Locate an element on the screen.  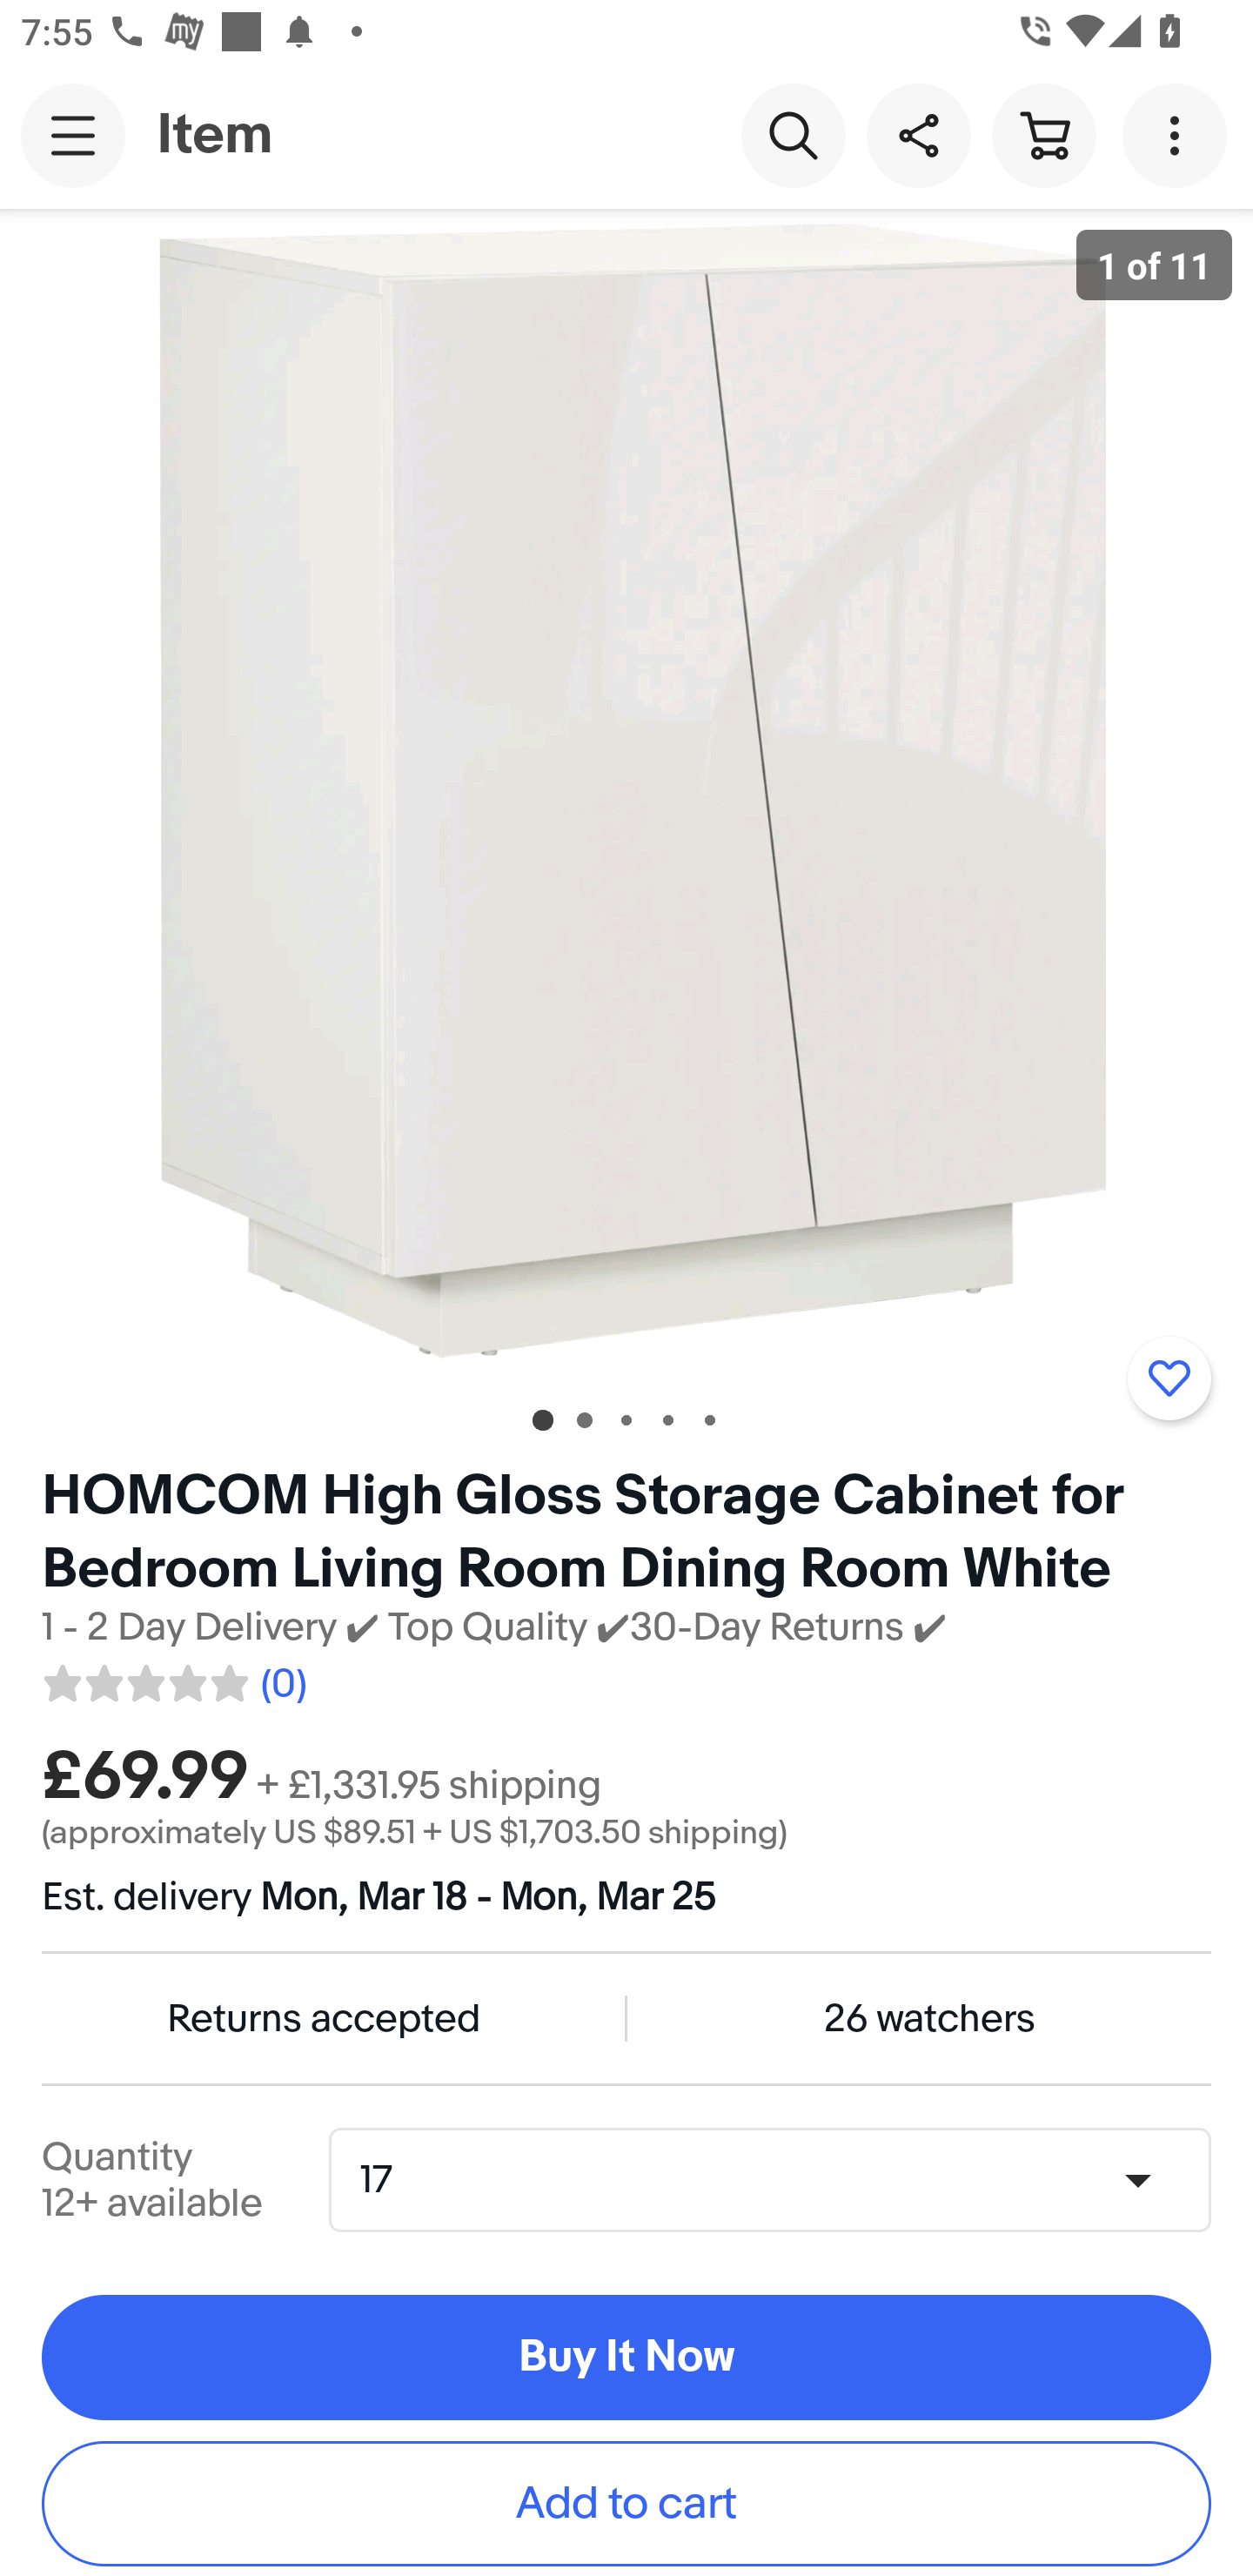
Buy It Now is located at coordinates (626, 2358).